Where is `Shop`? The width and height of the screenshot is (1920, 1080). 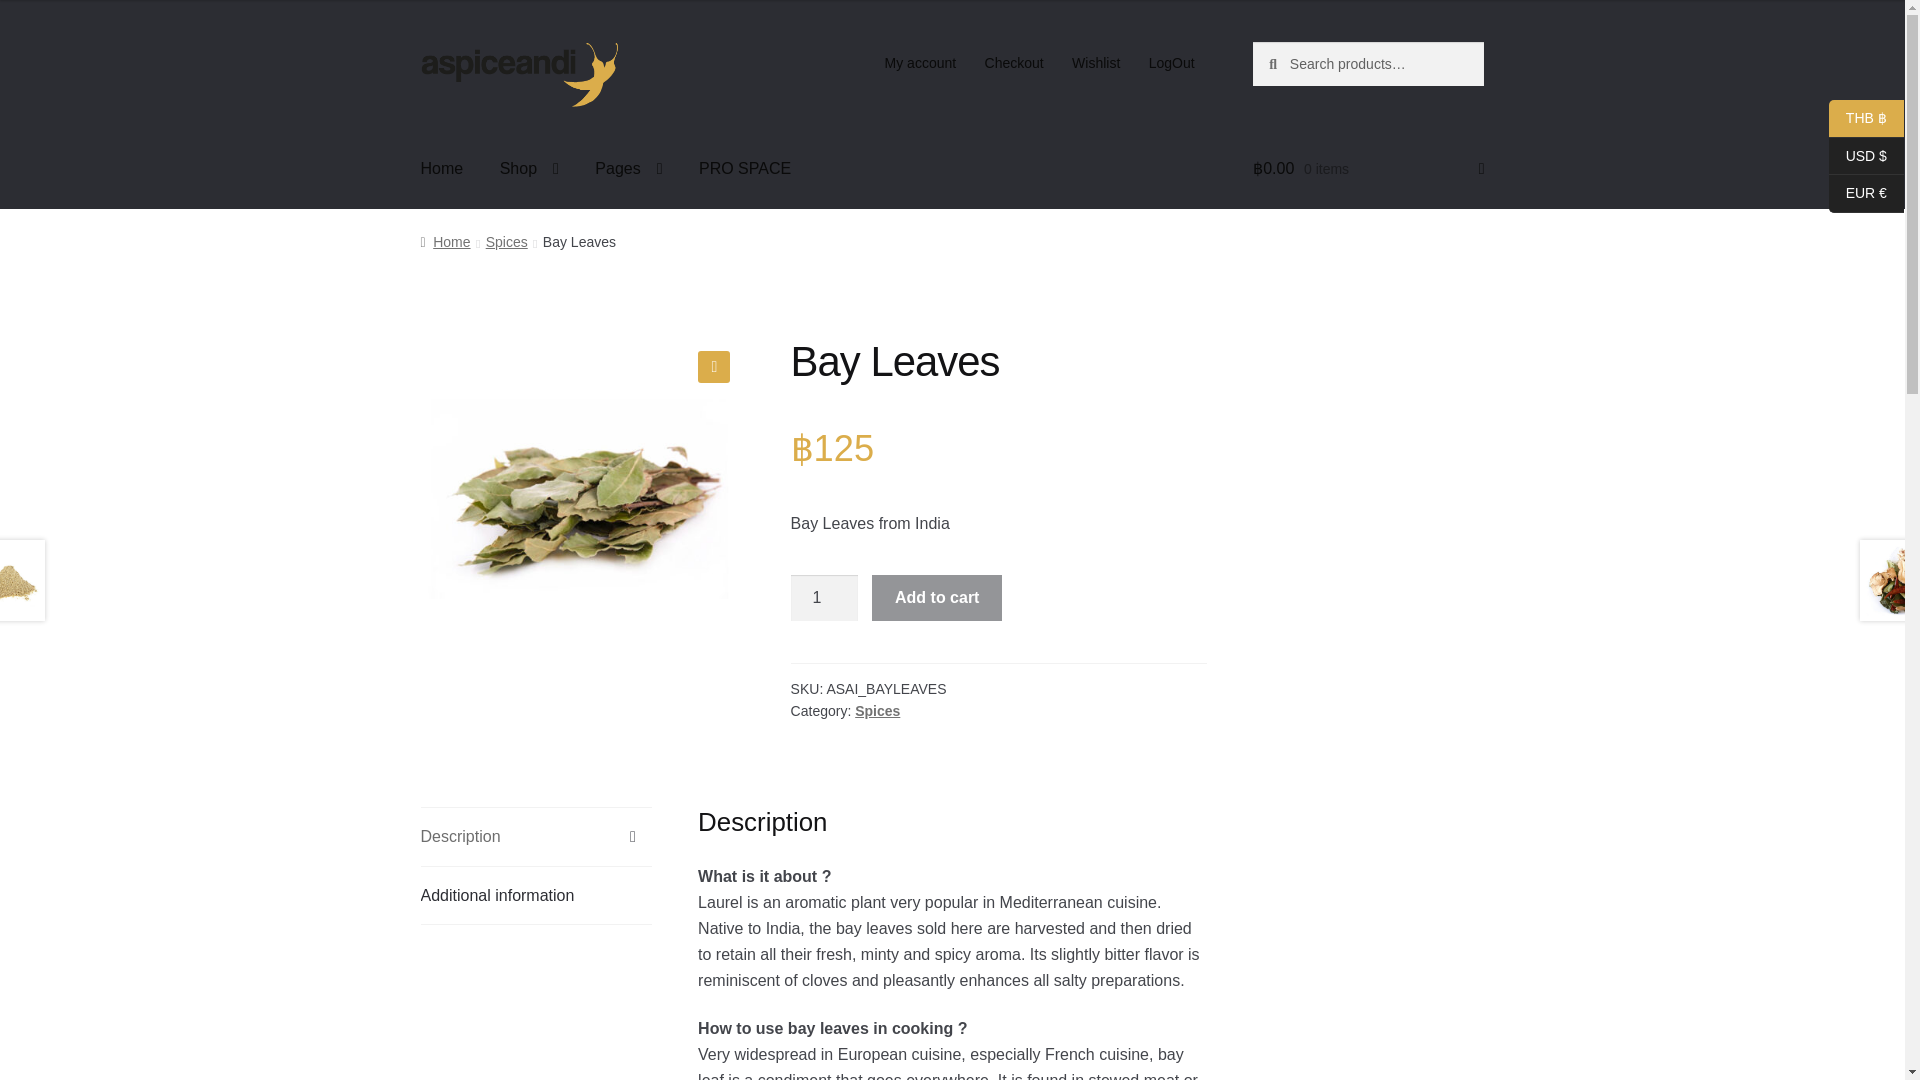
Shop is located at coordinates (528, 168).